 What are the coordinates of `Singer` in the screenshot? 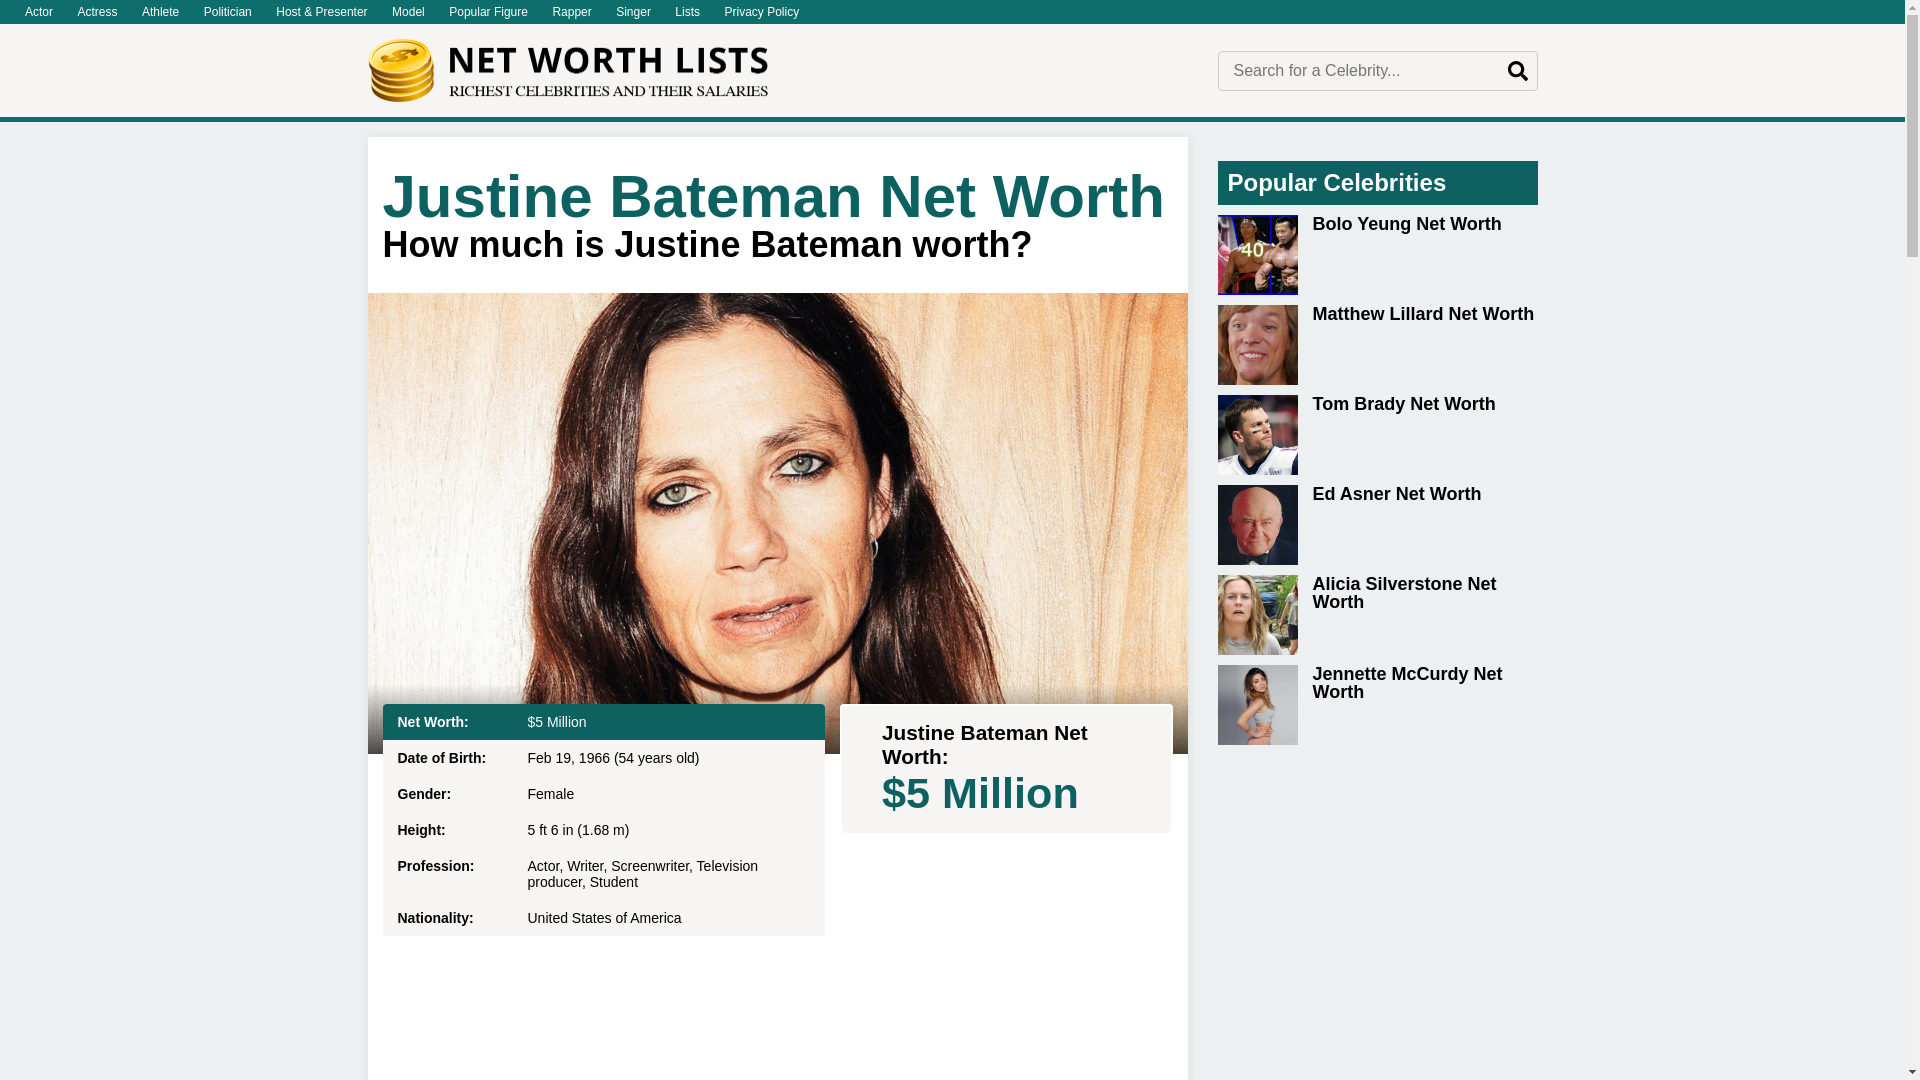 It's located at (633, 12).